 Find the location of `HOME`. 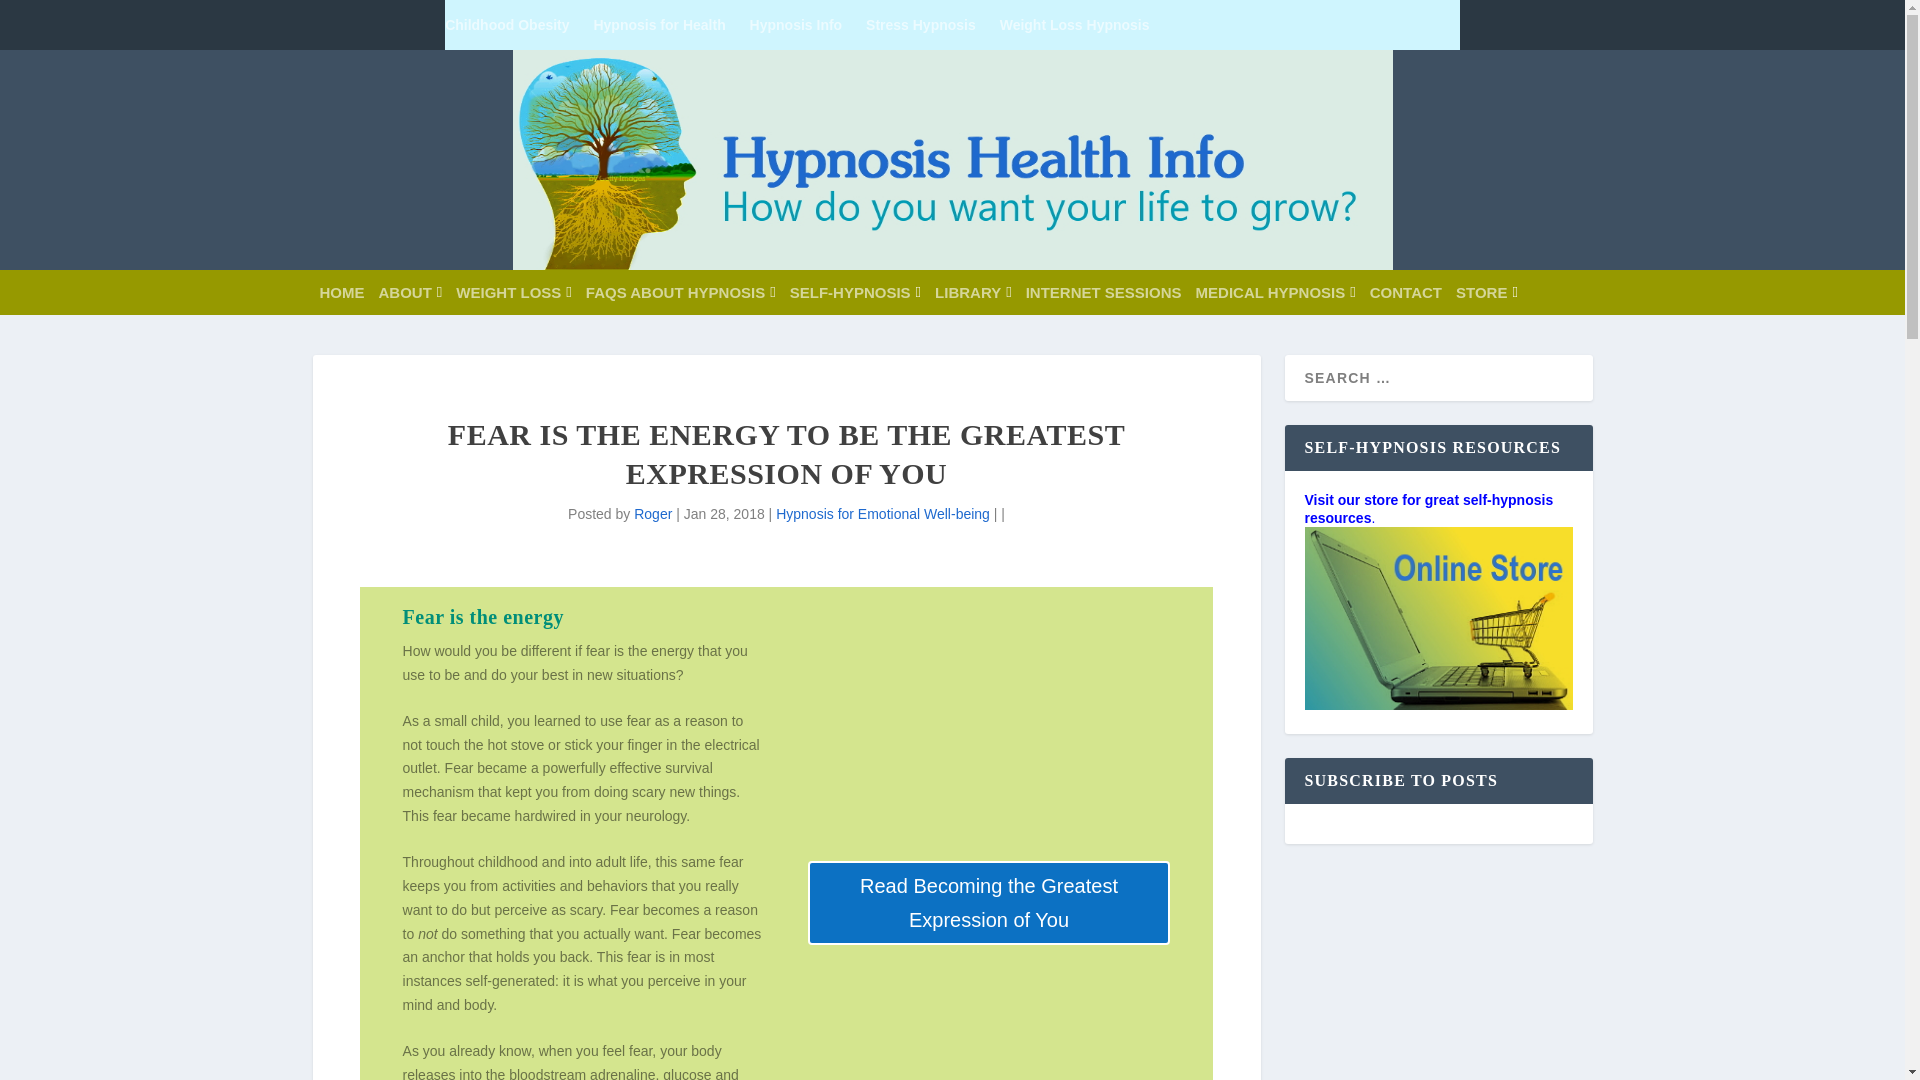

HOME is located at coordinates (342, 292).